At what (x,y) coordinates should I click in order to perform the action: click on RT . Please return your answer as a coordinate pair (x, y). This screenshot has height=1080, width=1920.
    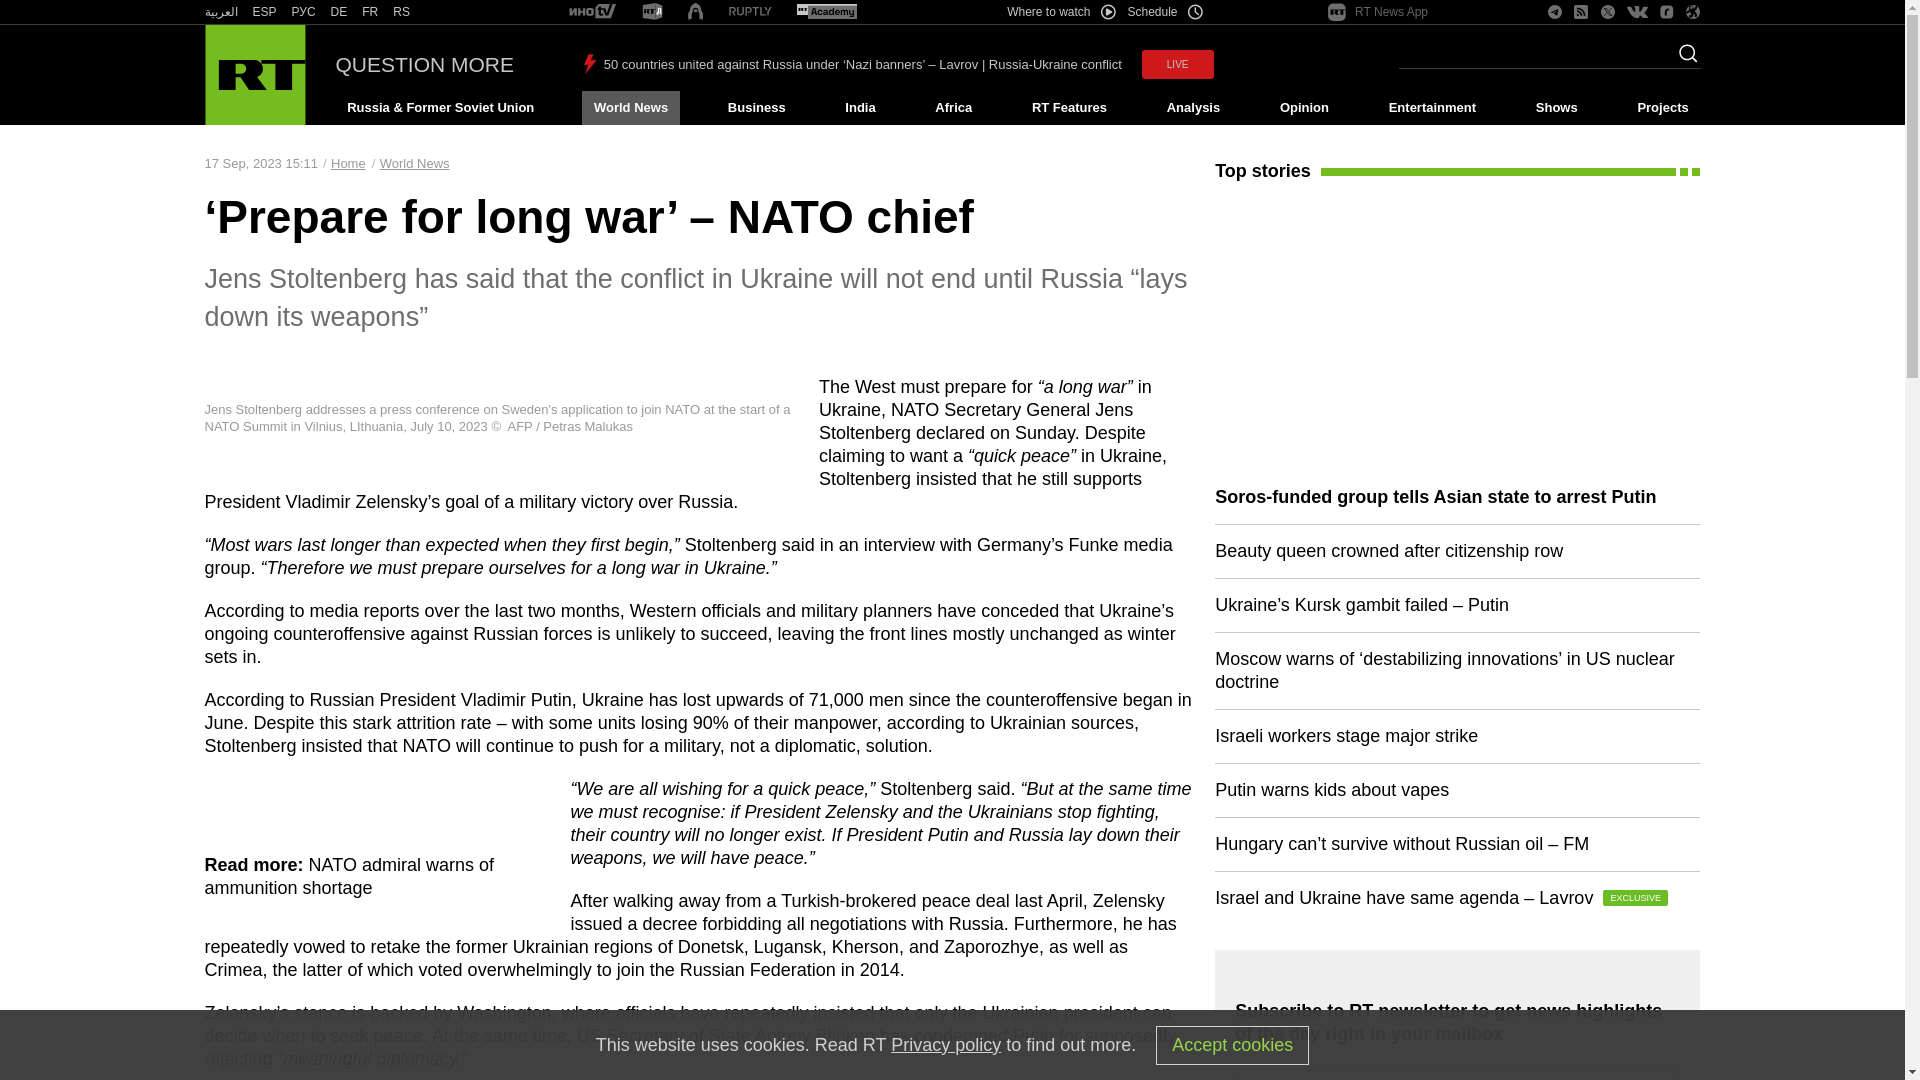
    Looking at the image, I should click on (338, 12).